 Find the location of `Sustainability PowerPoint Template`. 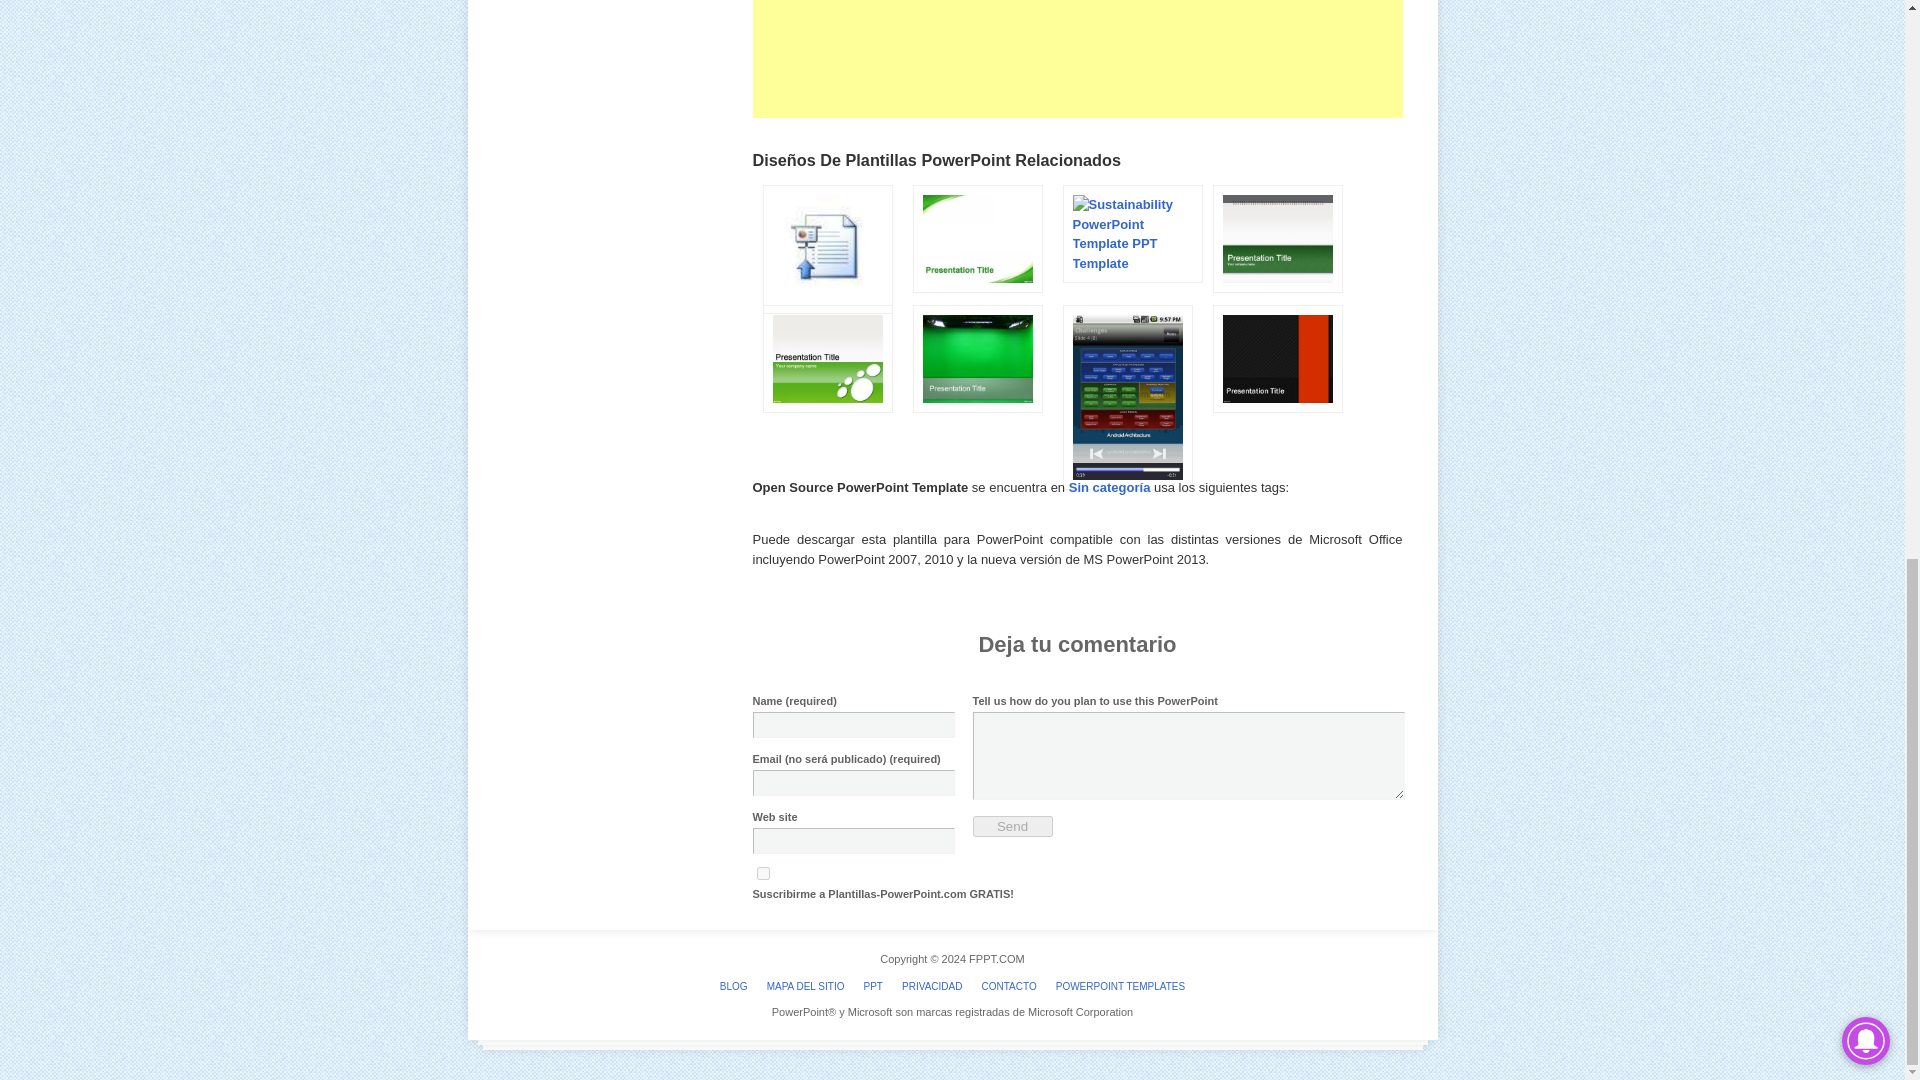

Sustainability PowerPoint Template is located at coordinates (1126, 262).